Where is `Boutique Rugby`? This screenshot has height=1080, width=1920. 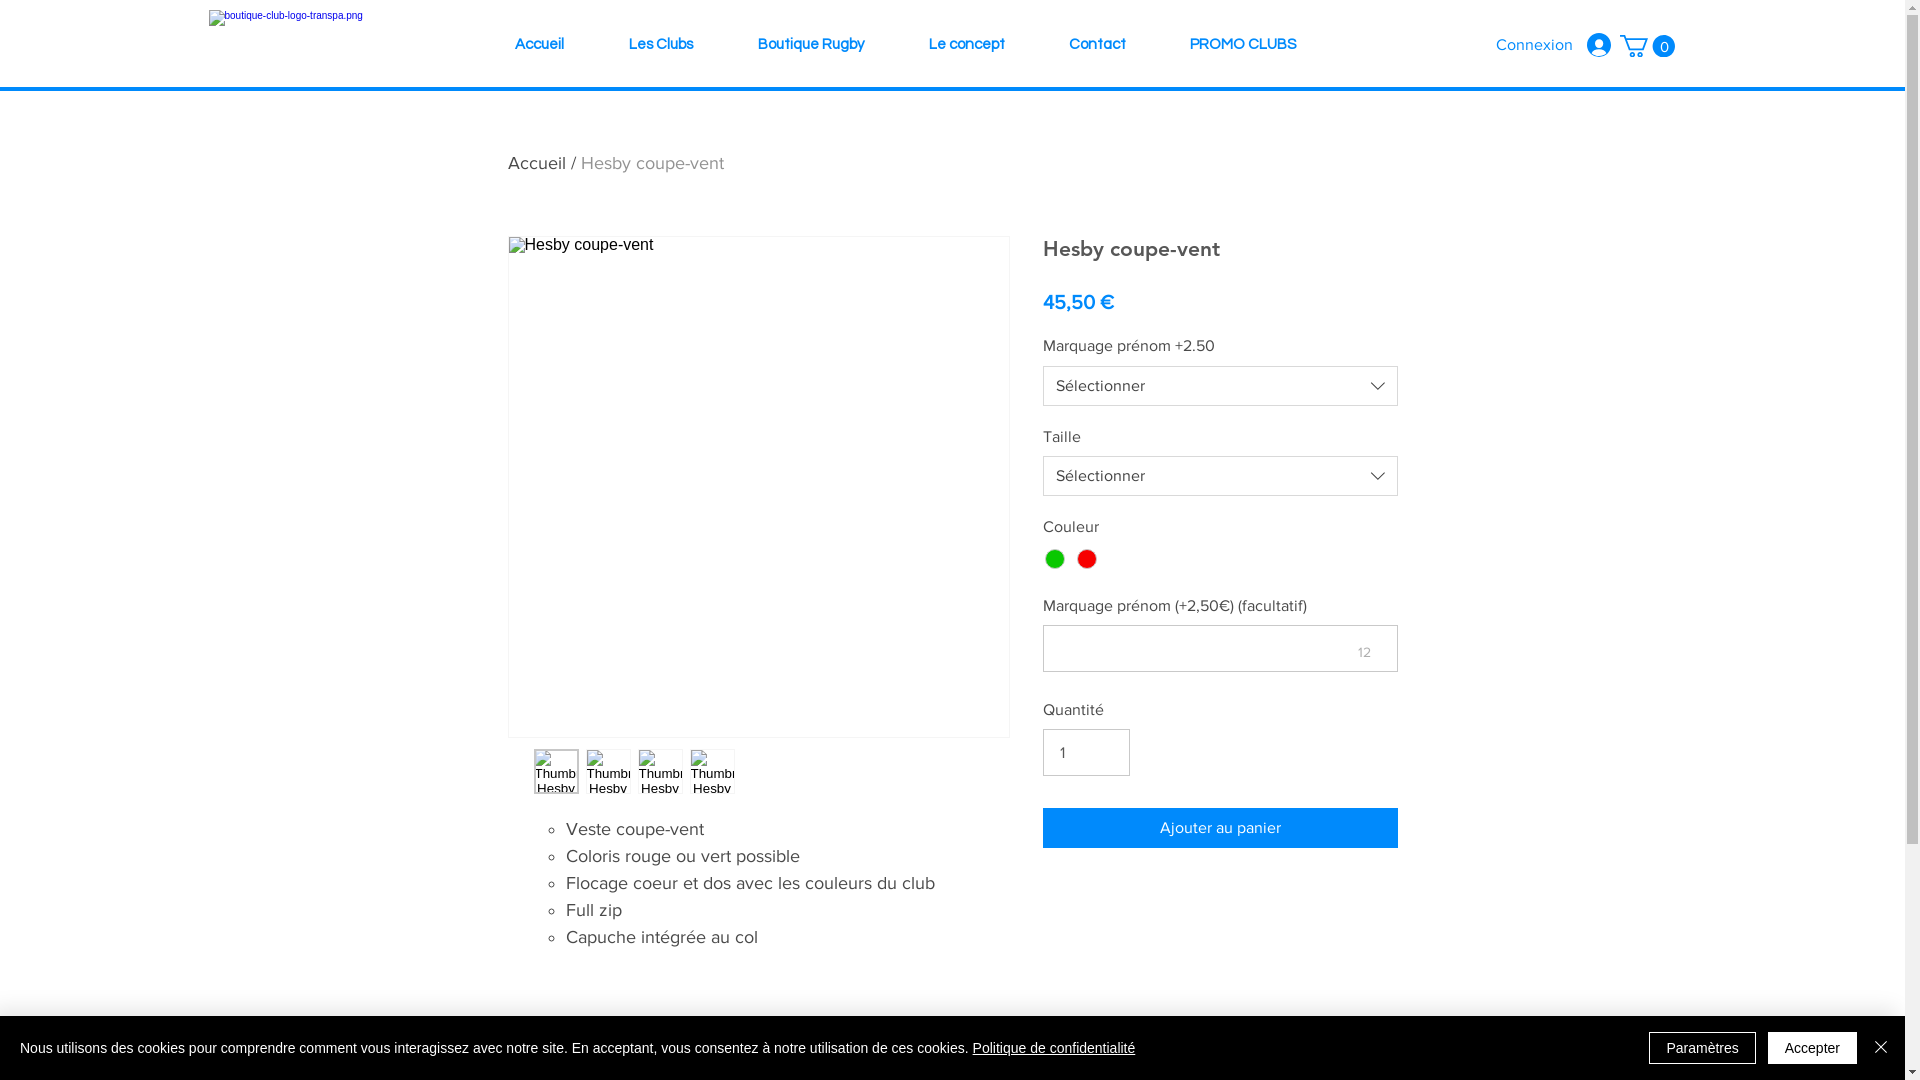
Boutique Rugby is located at coordinates (812, 45).